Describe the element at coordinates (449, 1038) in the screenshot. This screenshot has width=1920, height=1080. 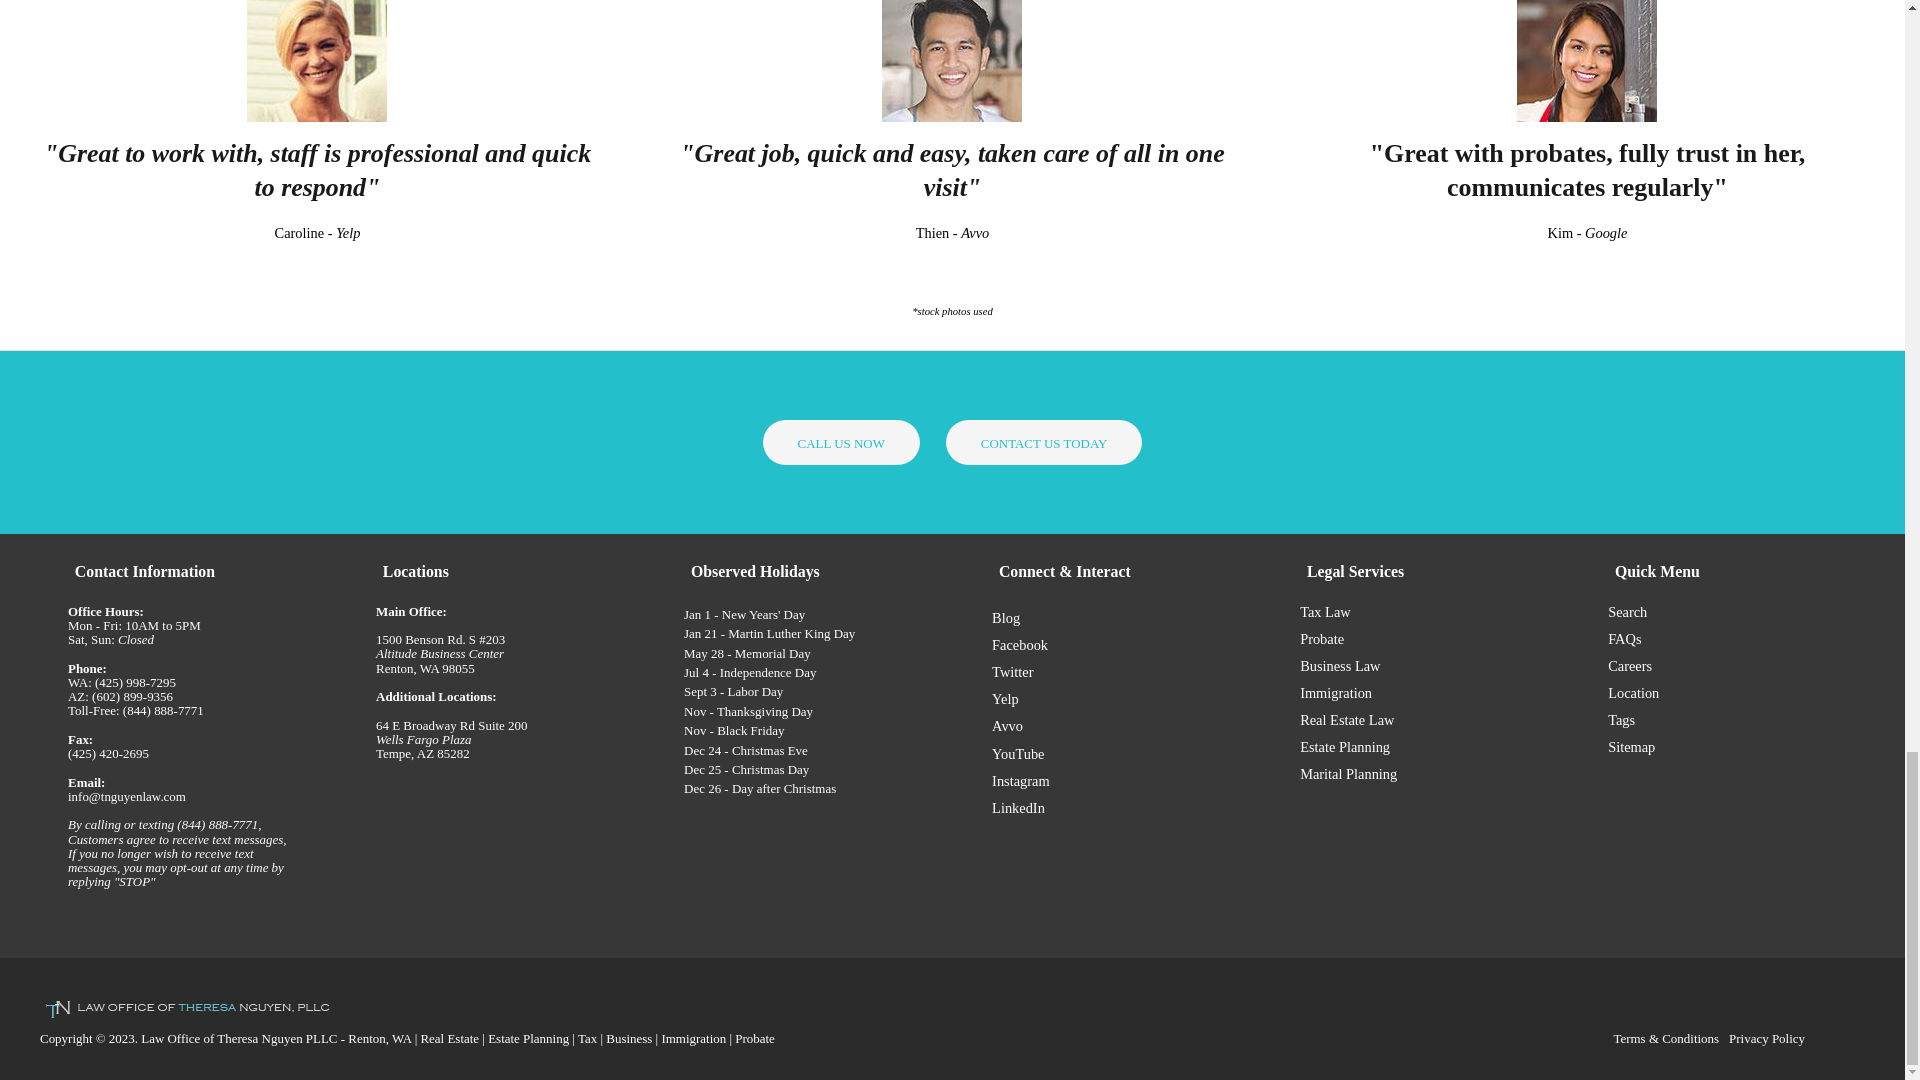
I see `Real Estate Lawyer` at that location.